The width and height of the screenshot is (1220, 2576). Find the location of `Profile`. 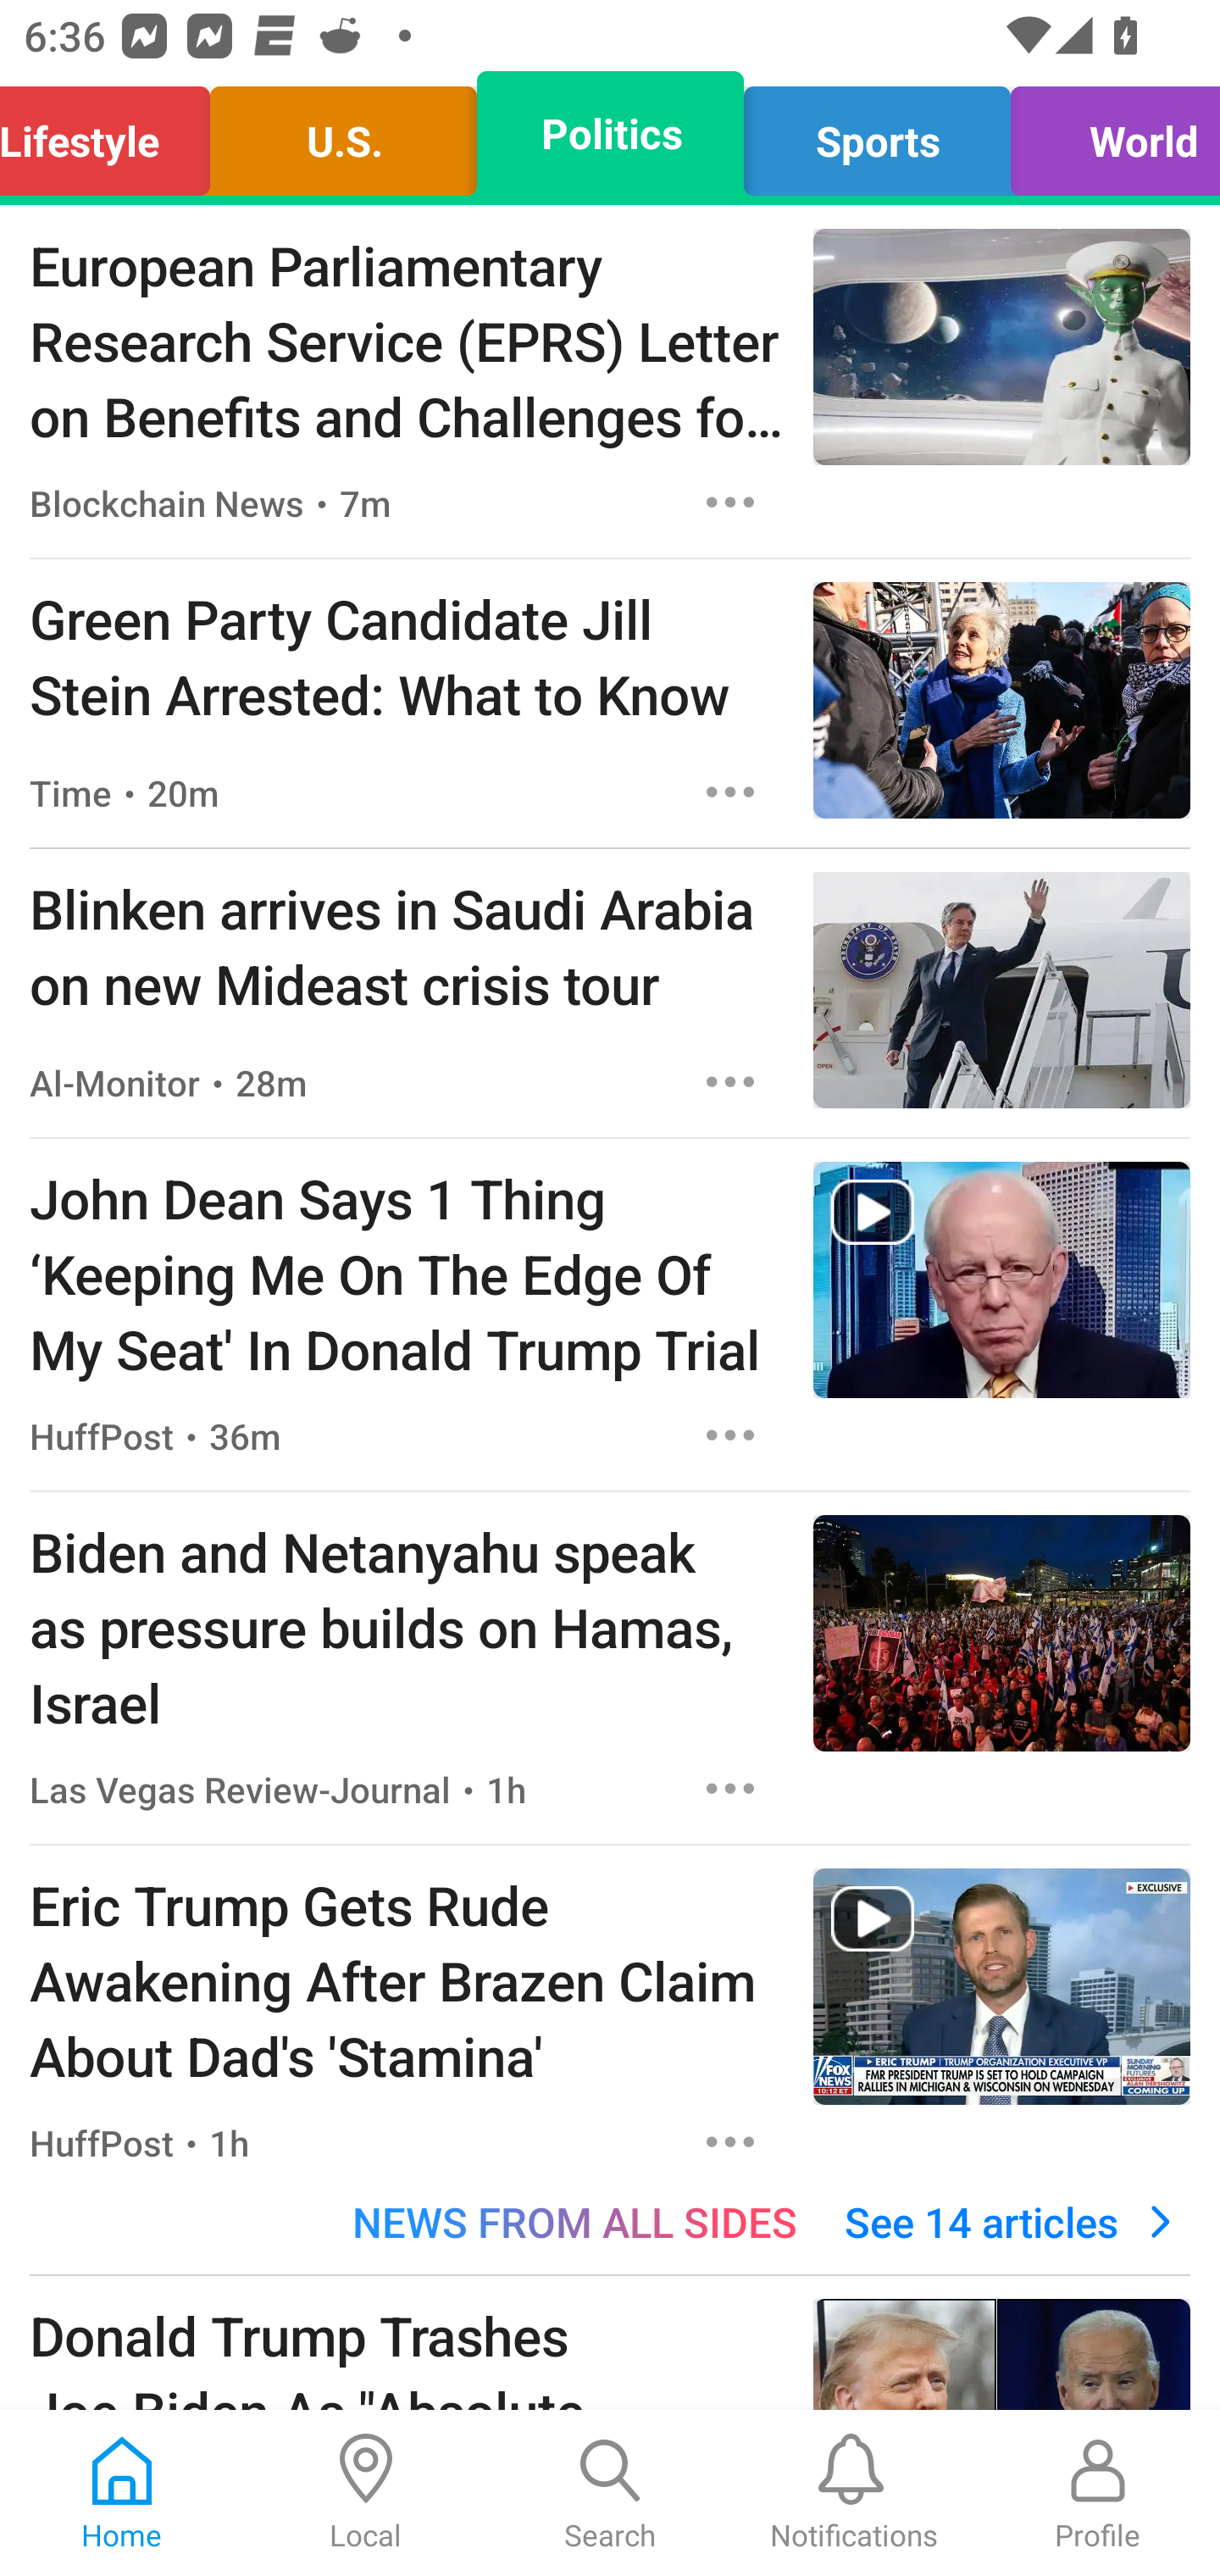

Profile is located at coordinates (1098, 2493).